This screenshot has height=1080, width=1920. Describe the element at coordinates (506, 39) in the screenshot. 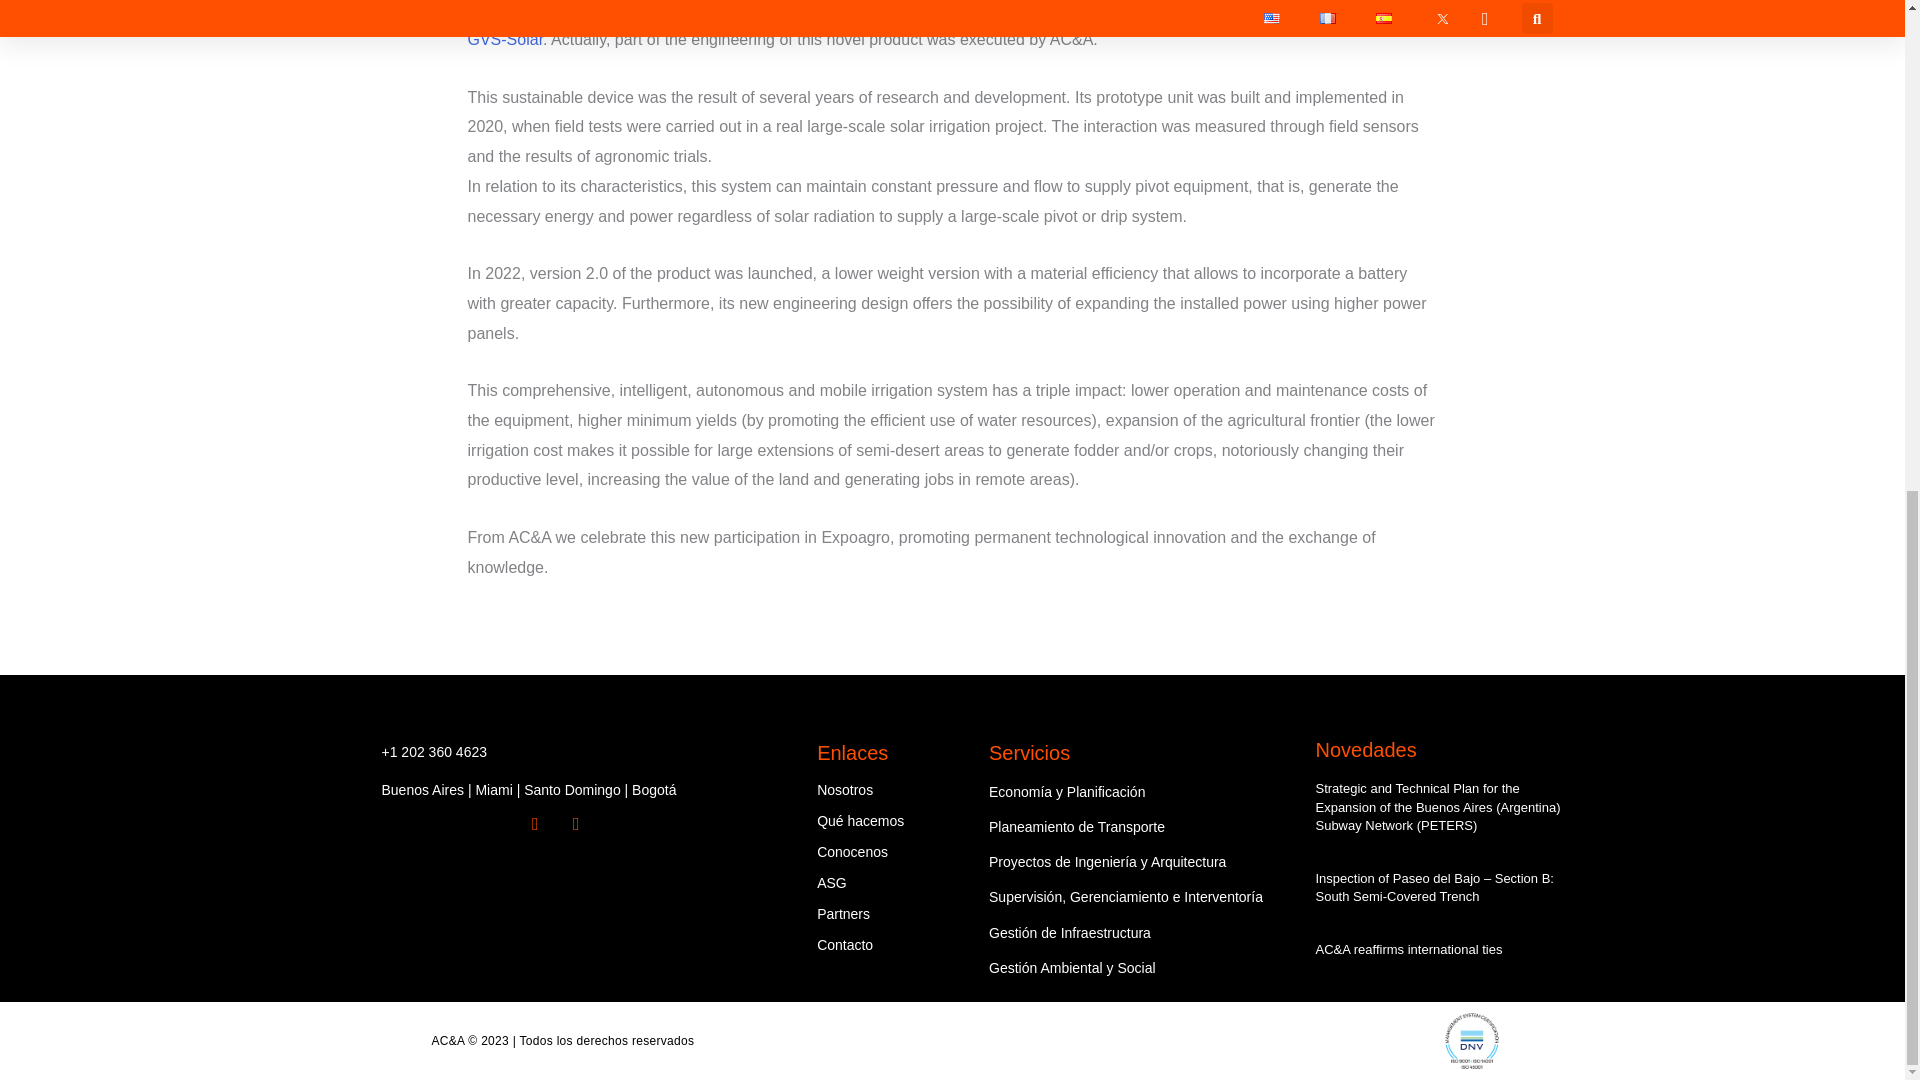

I see `GVS-Solar` at that location.